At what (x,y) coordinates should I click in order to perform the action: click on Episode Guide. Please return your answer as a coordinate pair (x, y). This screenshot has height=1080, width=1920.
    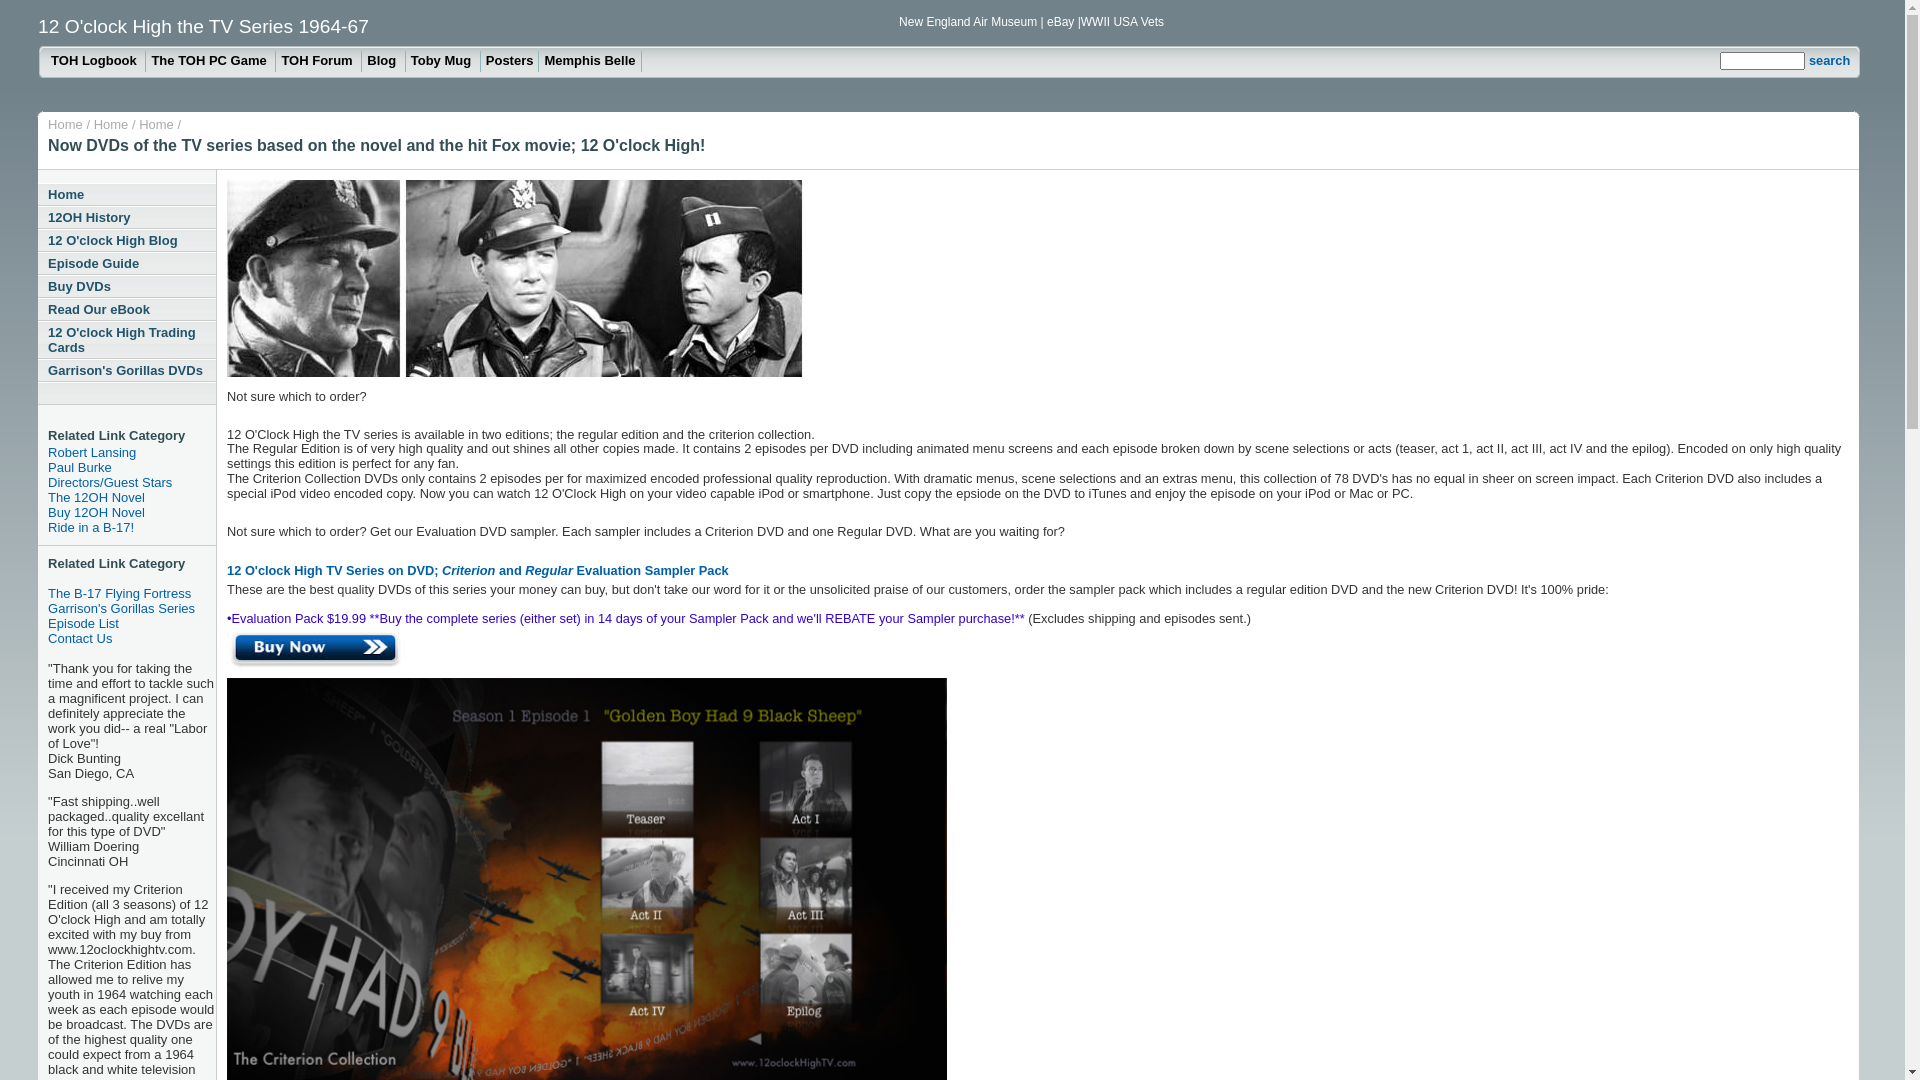
    Looking at the image, I should click on (127, 264).